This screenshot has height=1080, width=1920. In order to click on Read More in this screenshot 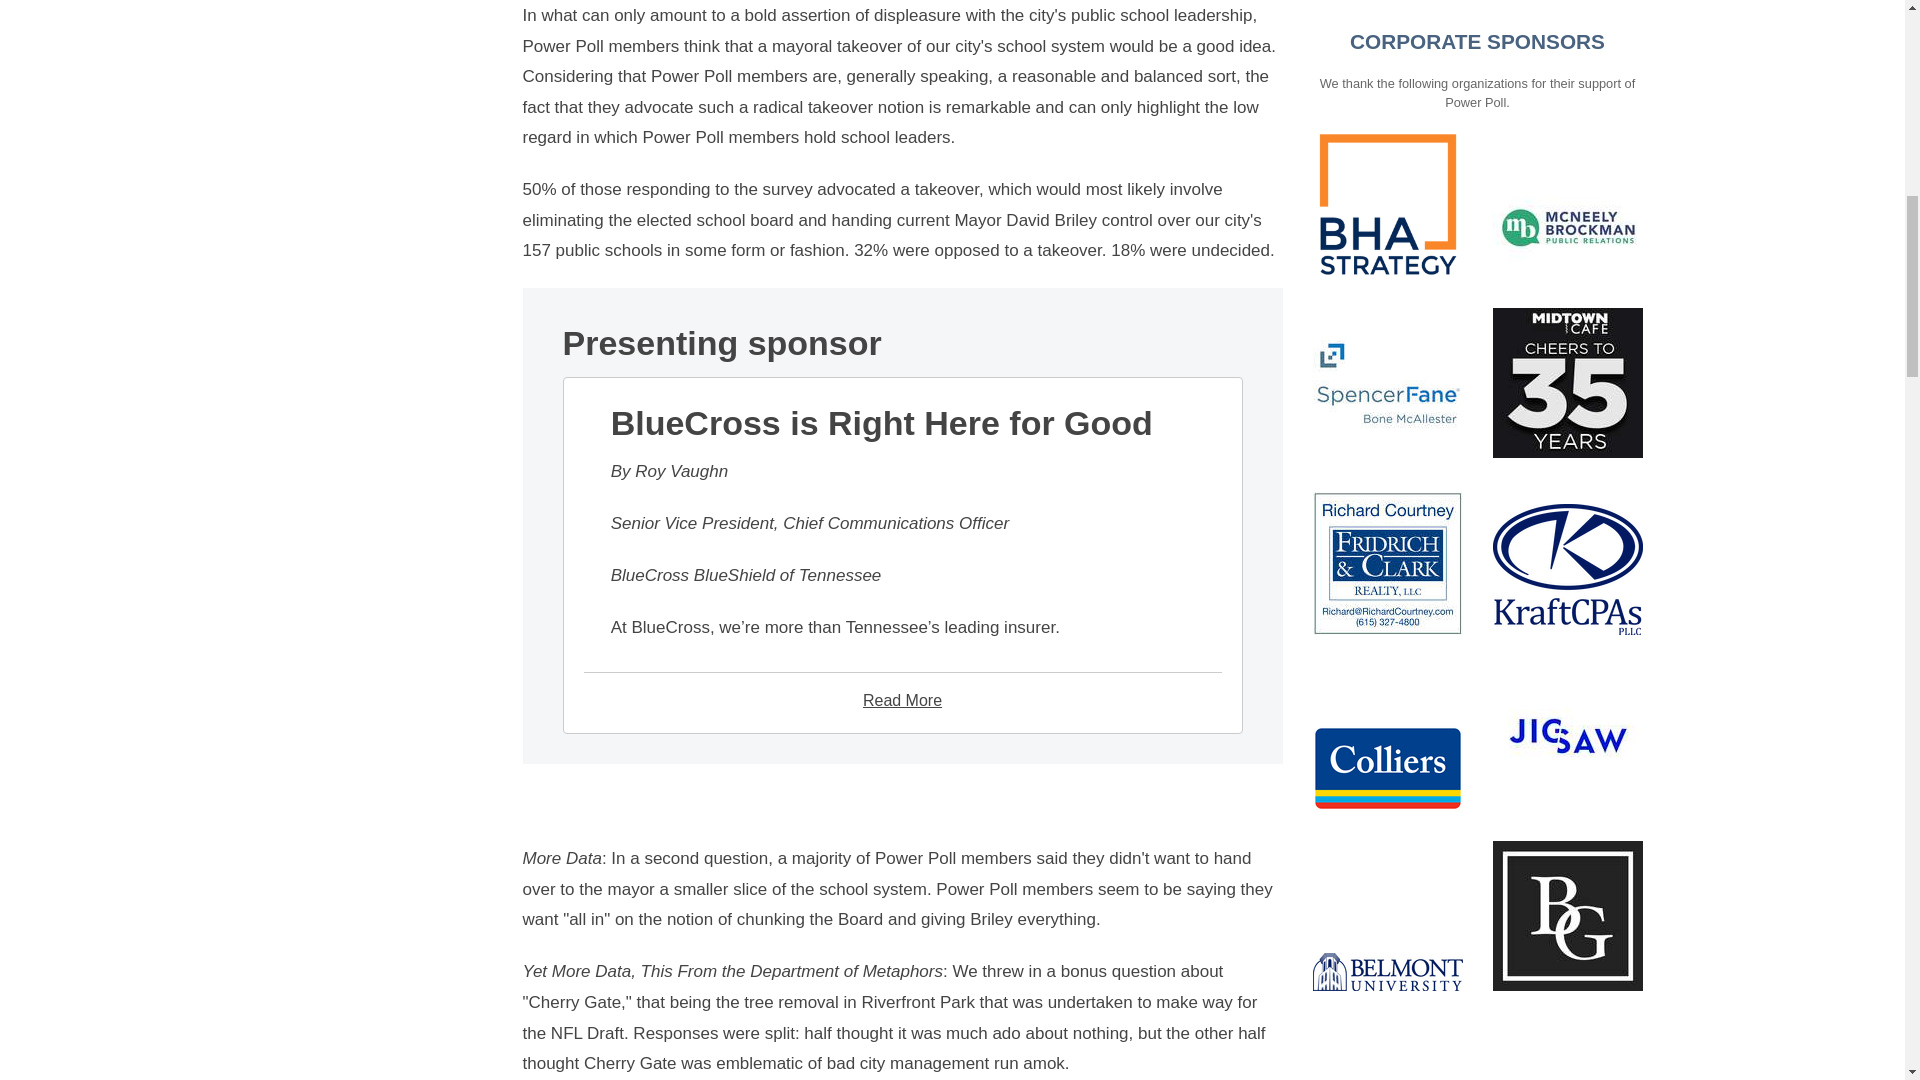, I will do `click(902, 700)`.